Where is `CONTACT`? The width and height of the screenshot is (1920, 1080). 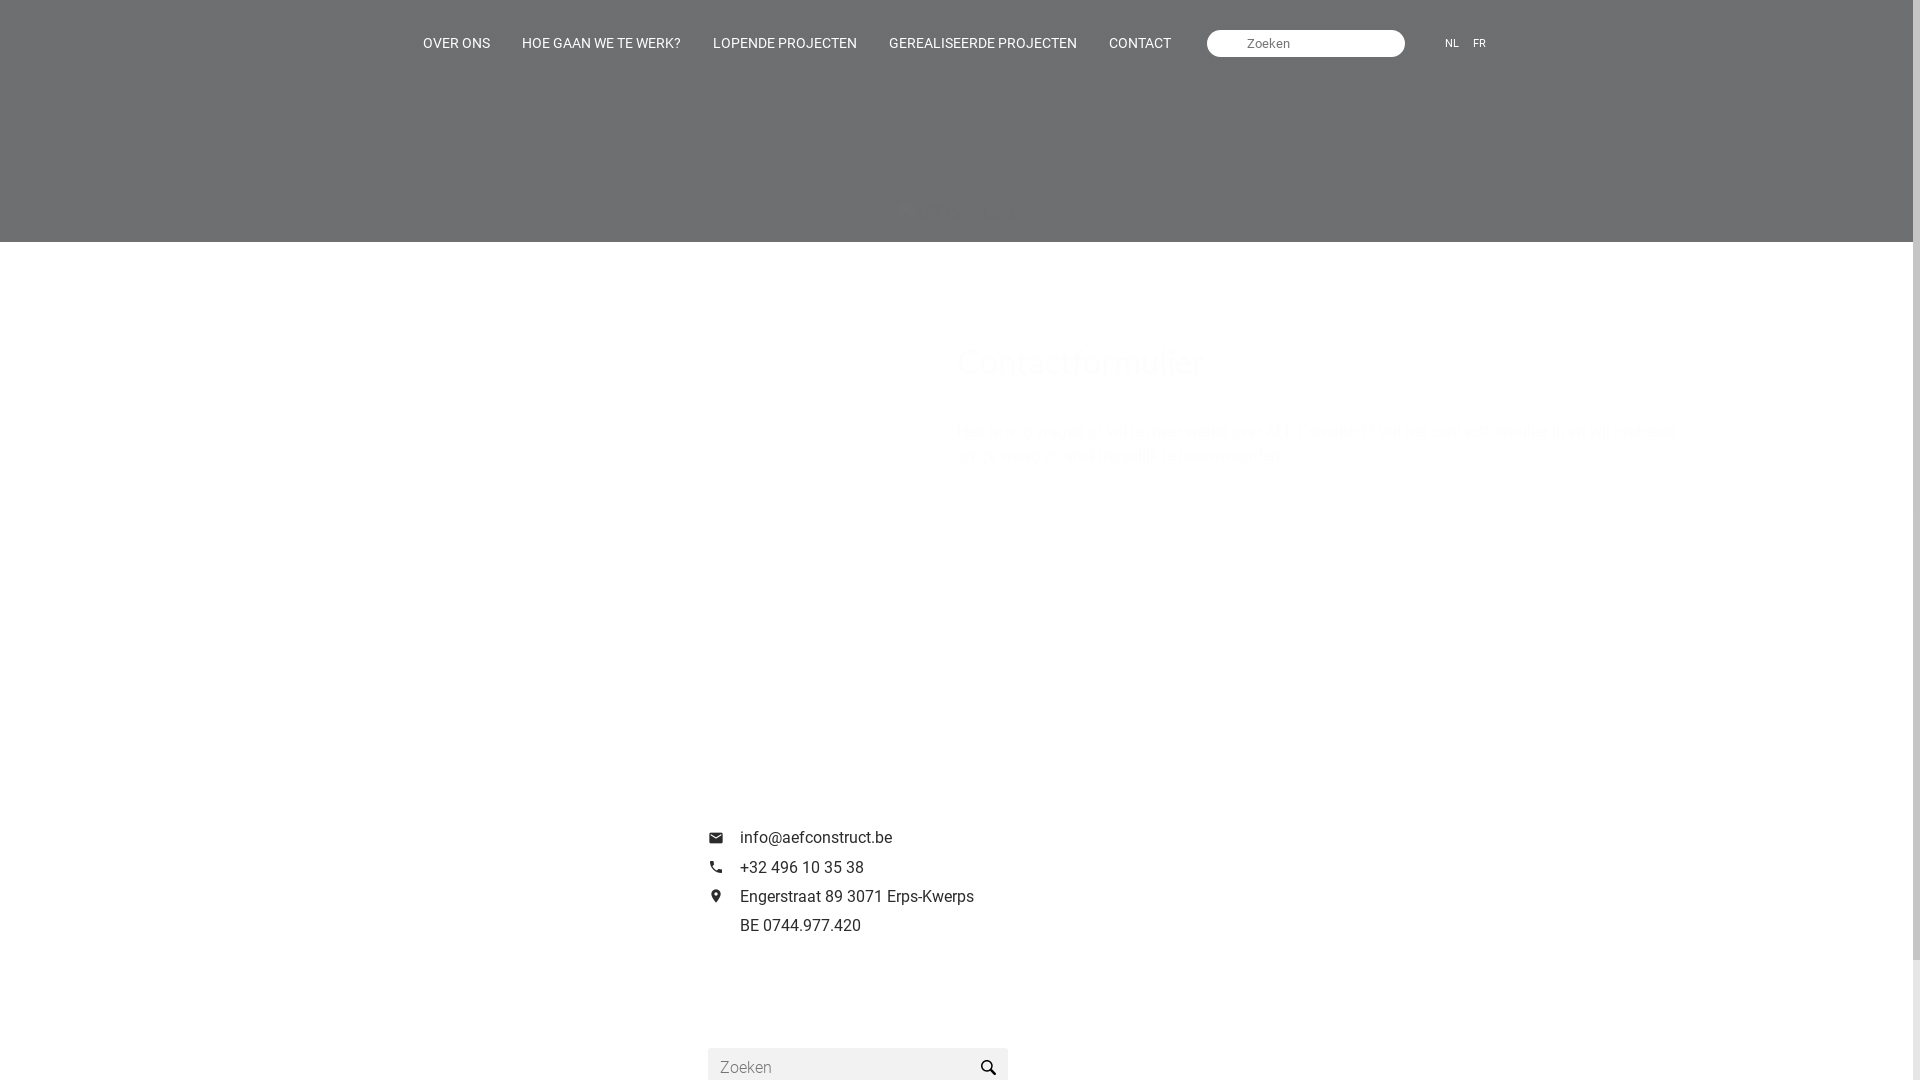
CONTACT is located at coordinates (1140, 44).